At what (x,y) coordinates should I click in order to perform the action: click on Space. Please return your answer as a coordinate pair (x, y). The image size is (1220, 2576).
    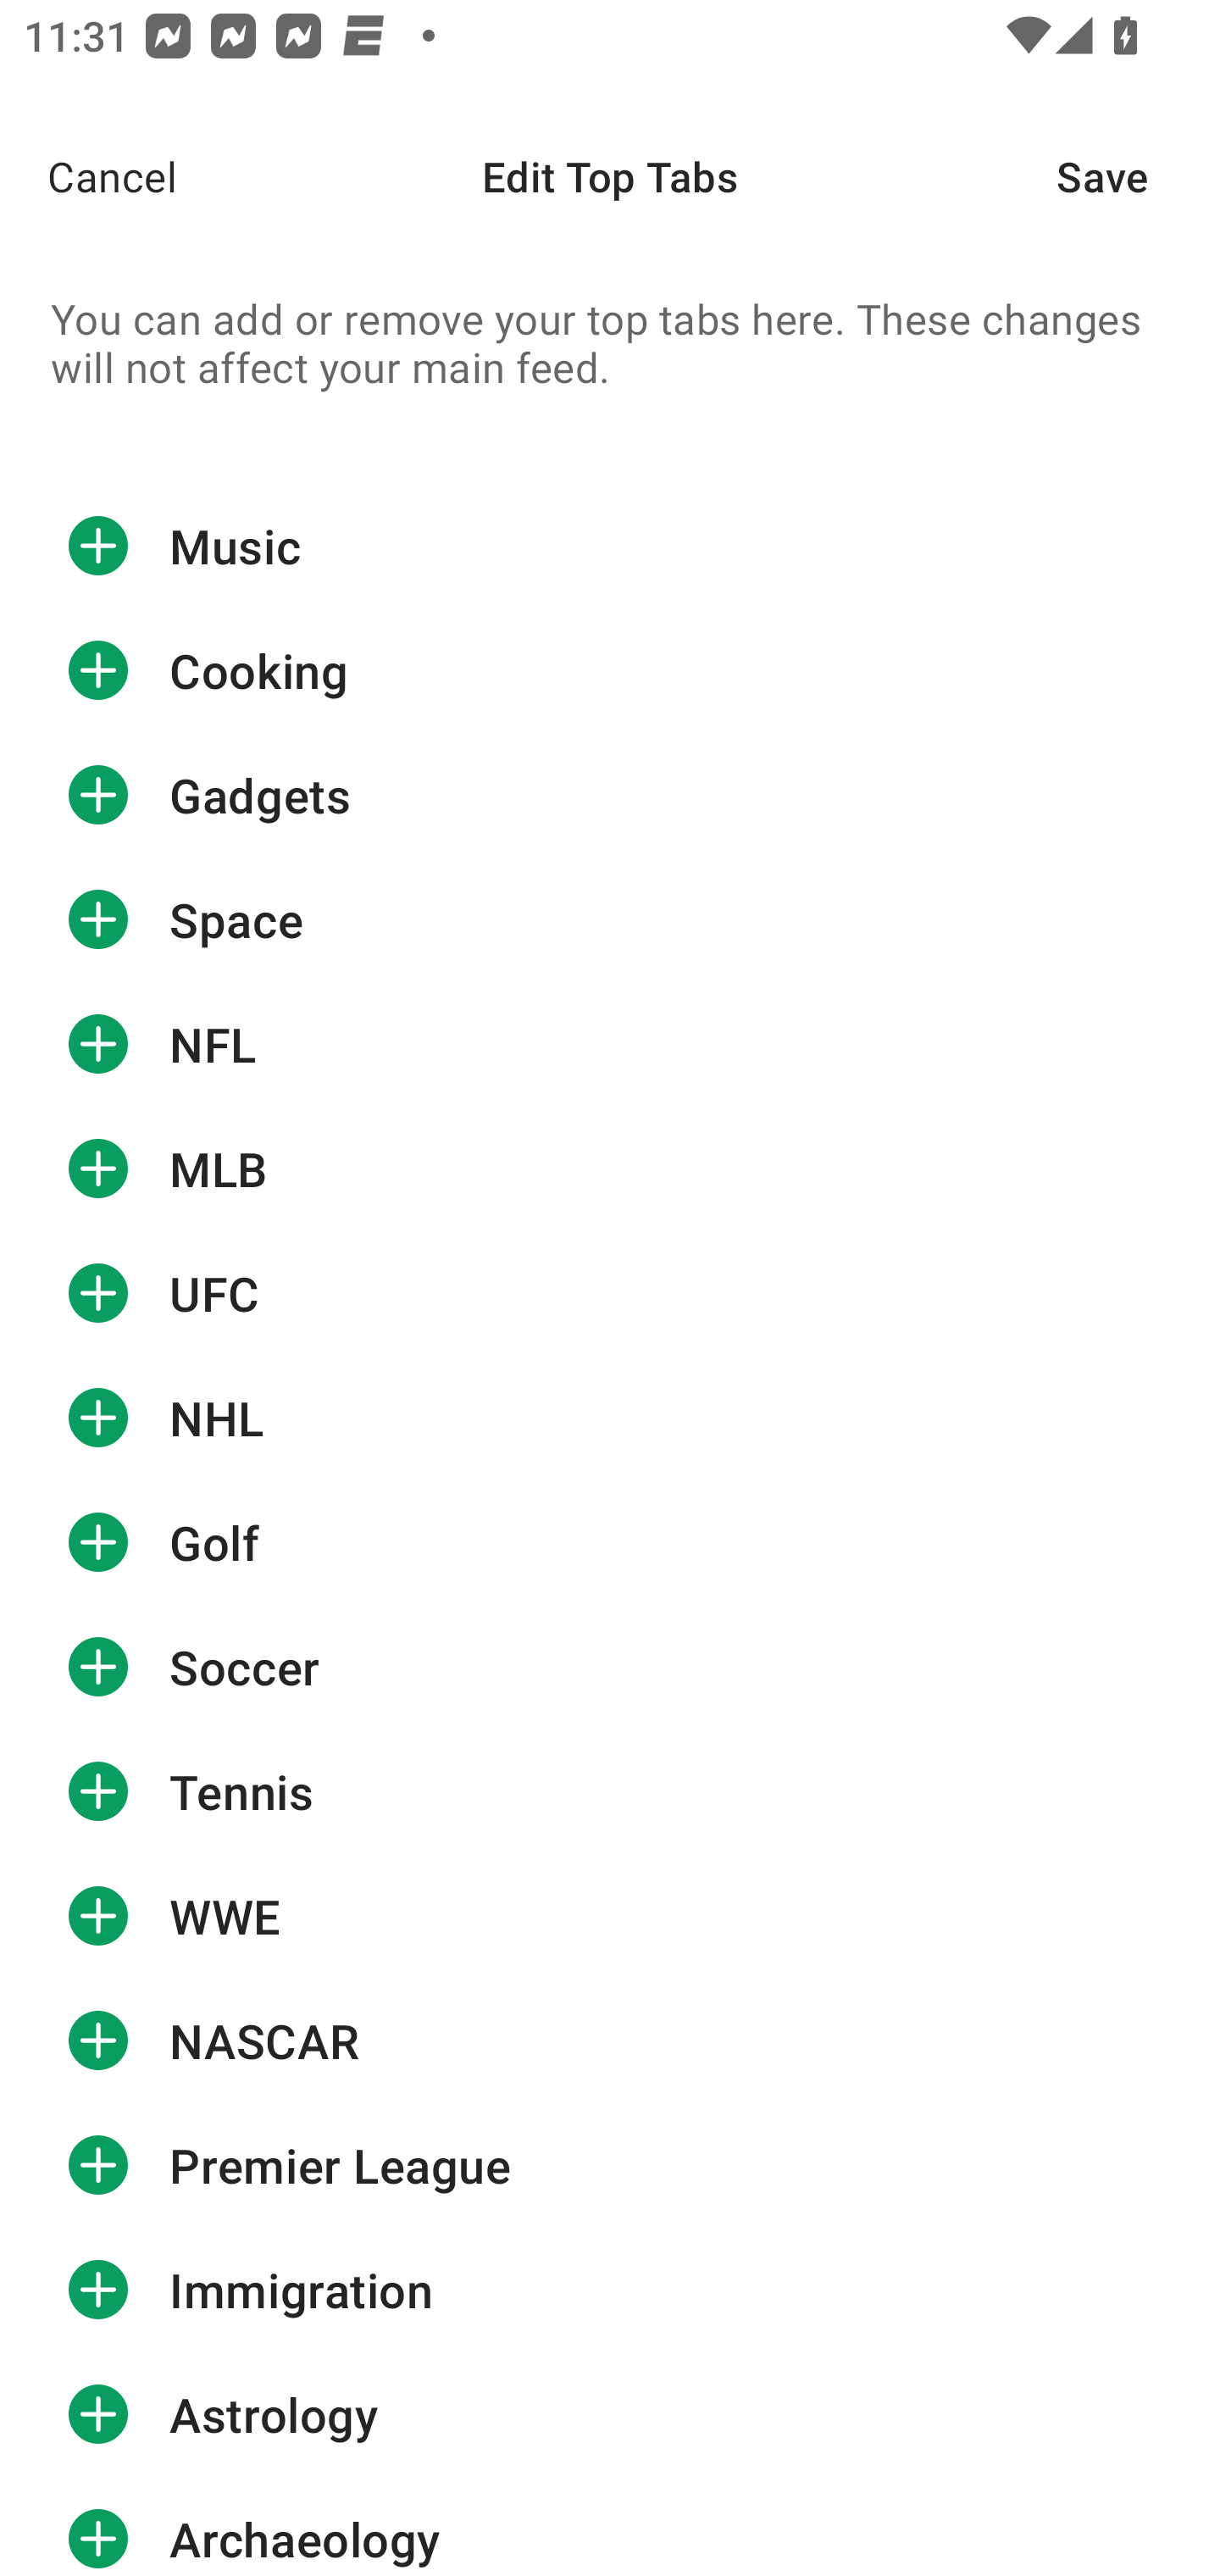
    Looking at the image, I should click on (610, 919).